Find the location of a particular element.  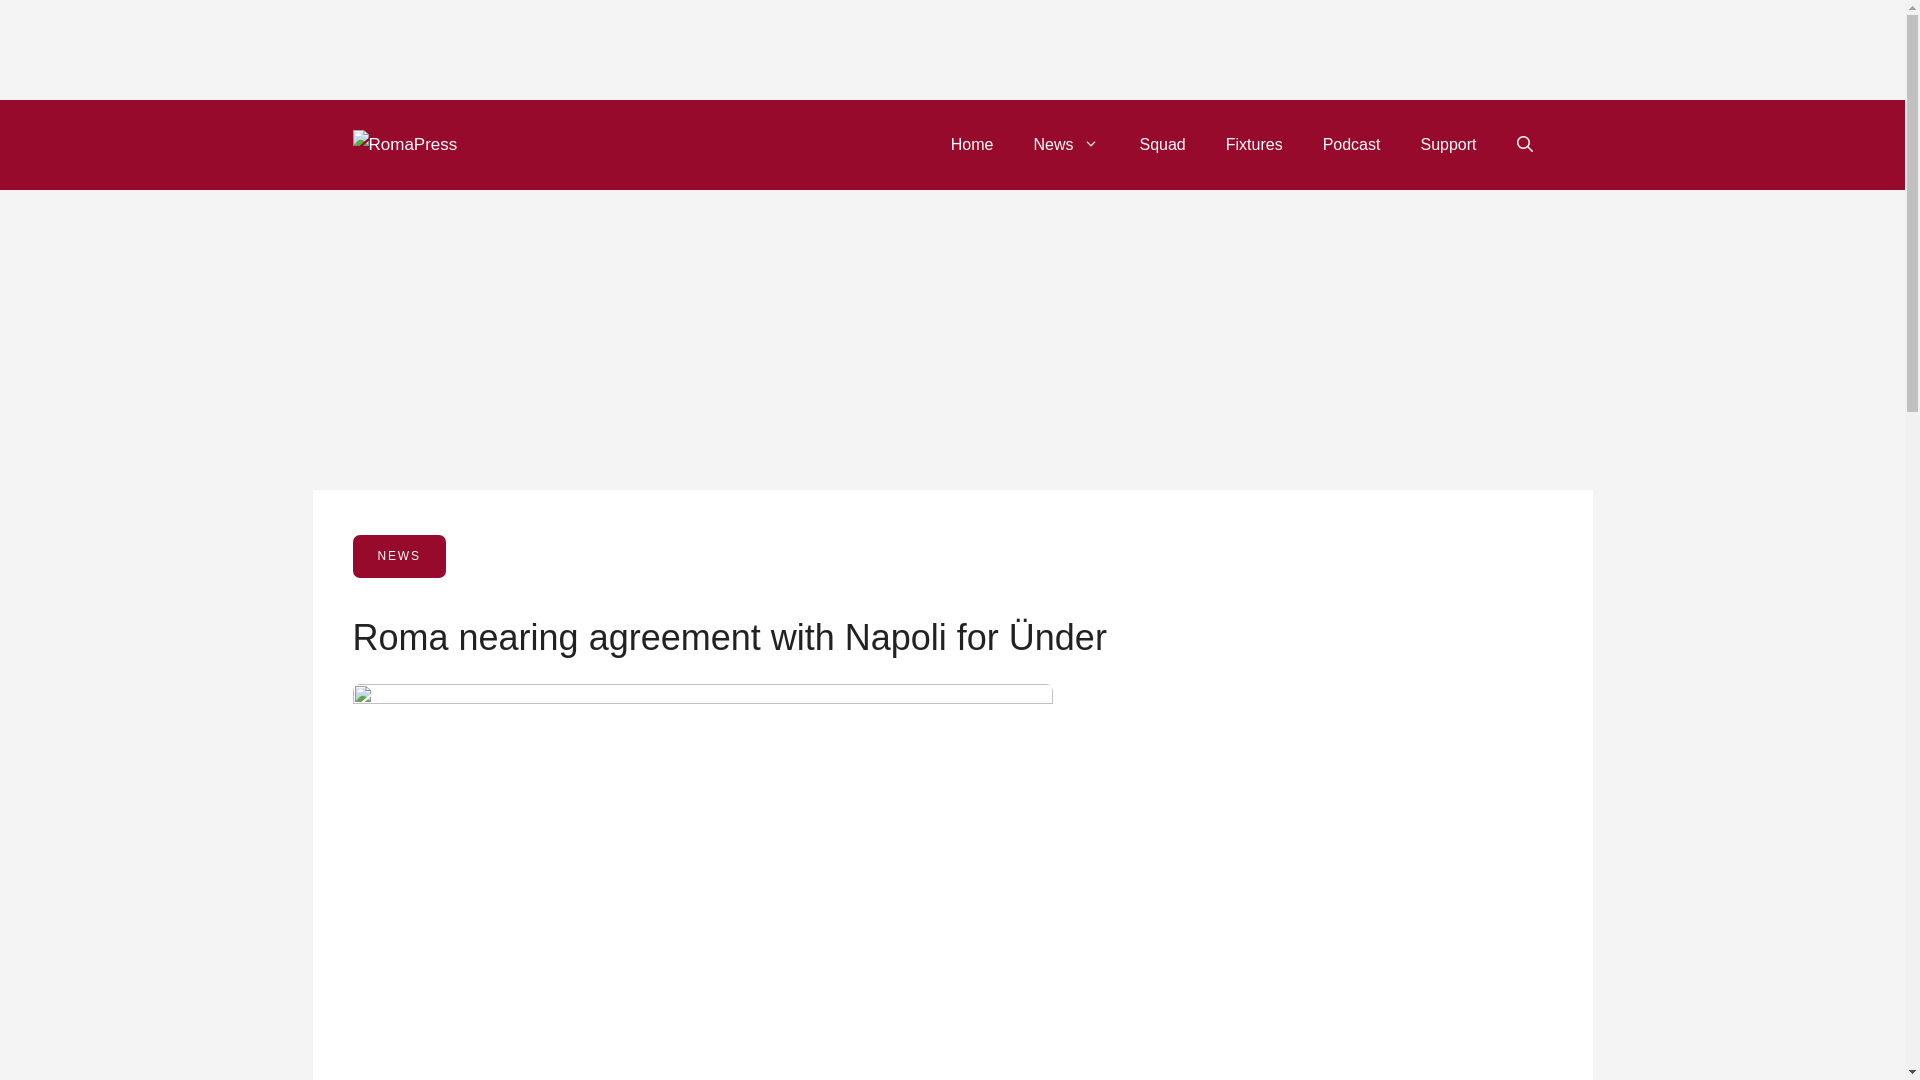

Home is located at coordinates (972, 144).